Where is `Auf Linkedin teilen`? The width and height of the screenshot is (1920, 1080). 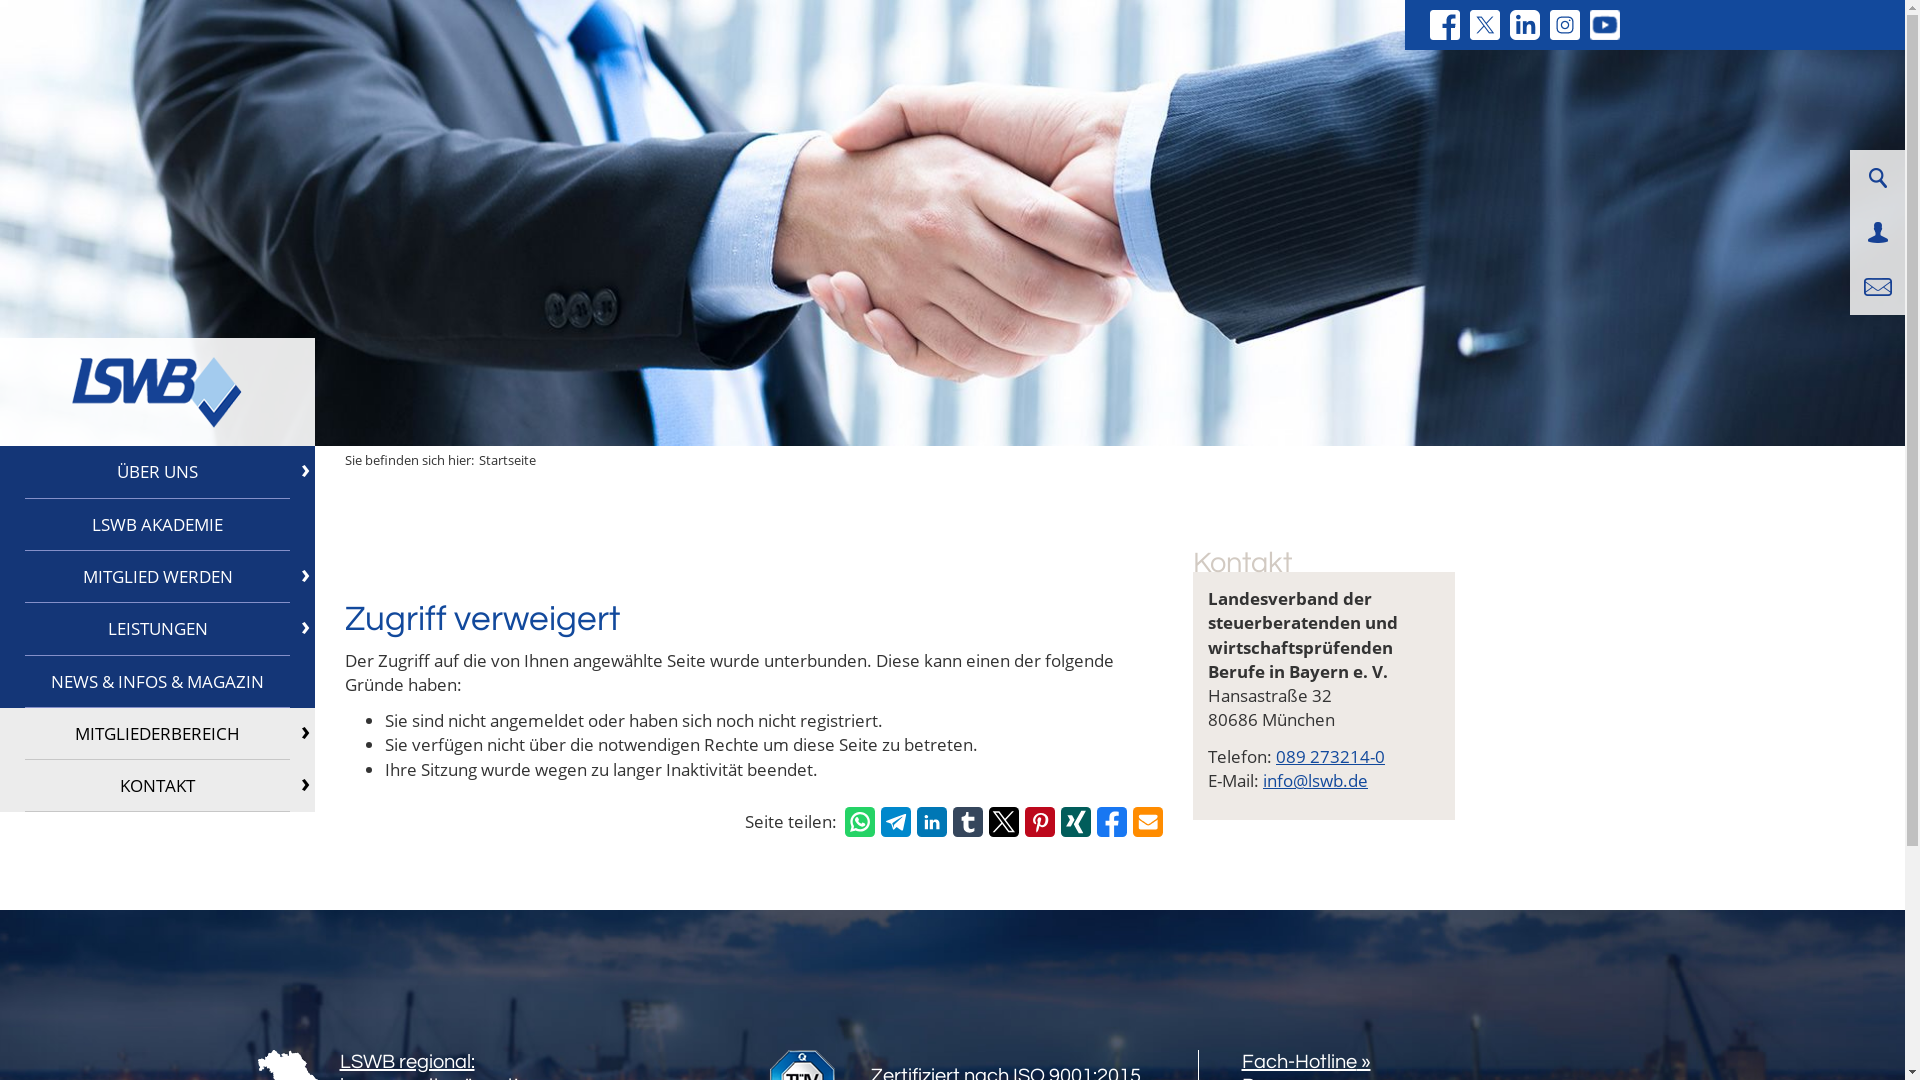 Auf Linkedin teilen is located at coordinates (932, 822).